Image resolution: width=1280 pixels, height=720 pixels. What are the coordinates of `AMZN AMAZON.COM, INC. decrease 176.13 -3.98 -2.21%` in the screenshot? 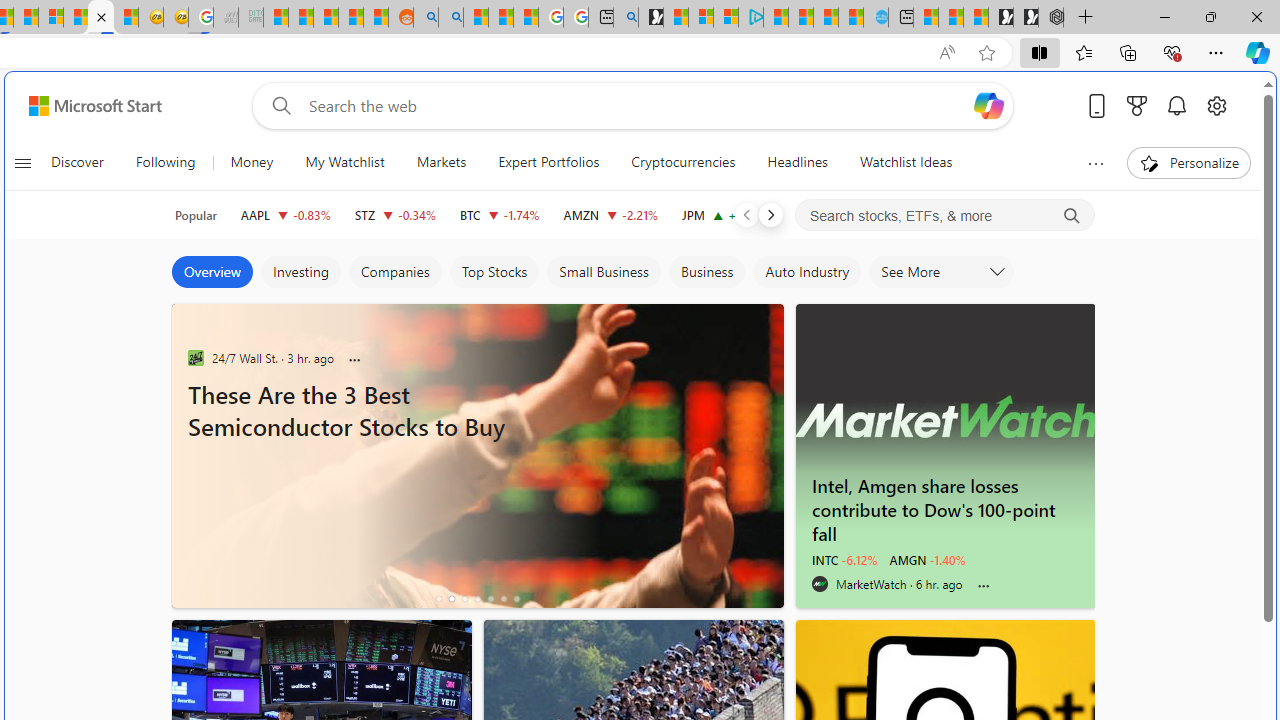 It's located at (610, 214).